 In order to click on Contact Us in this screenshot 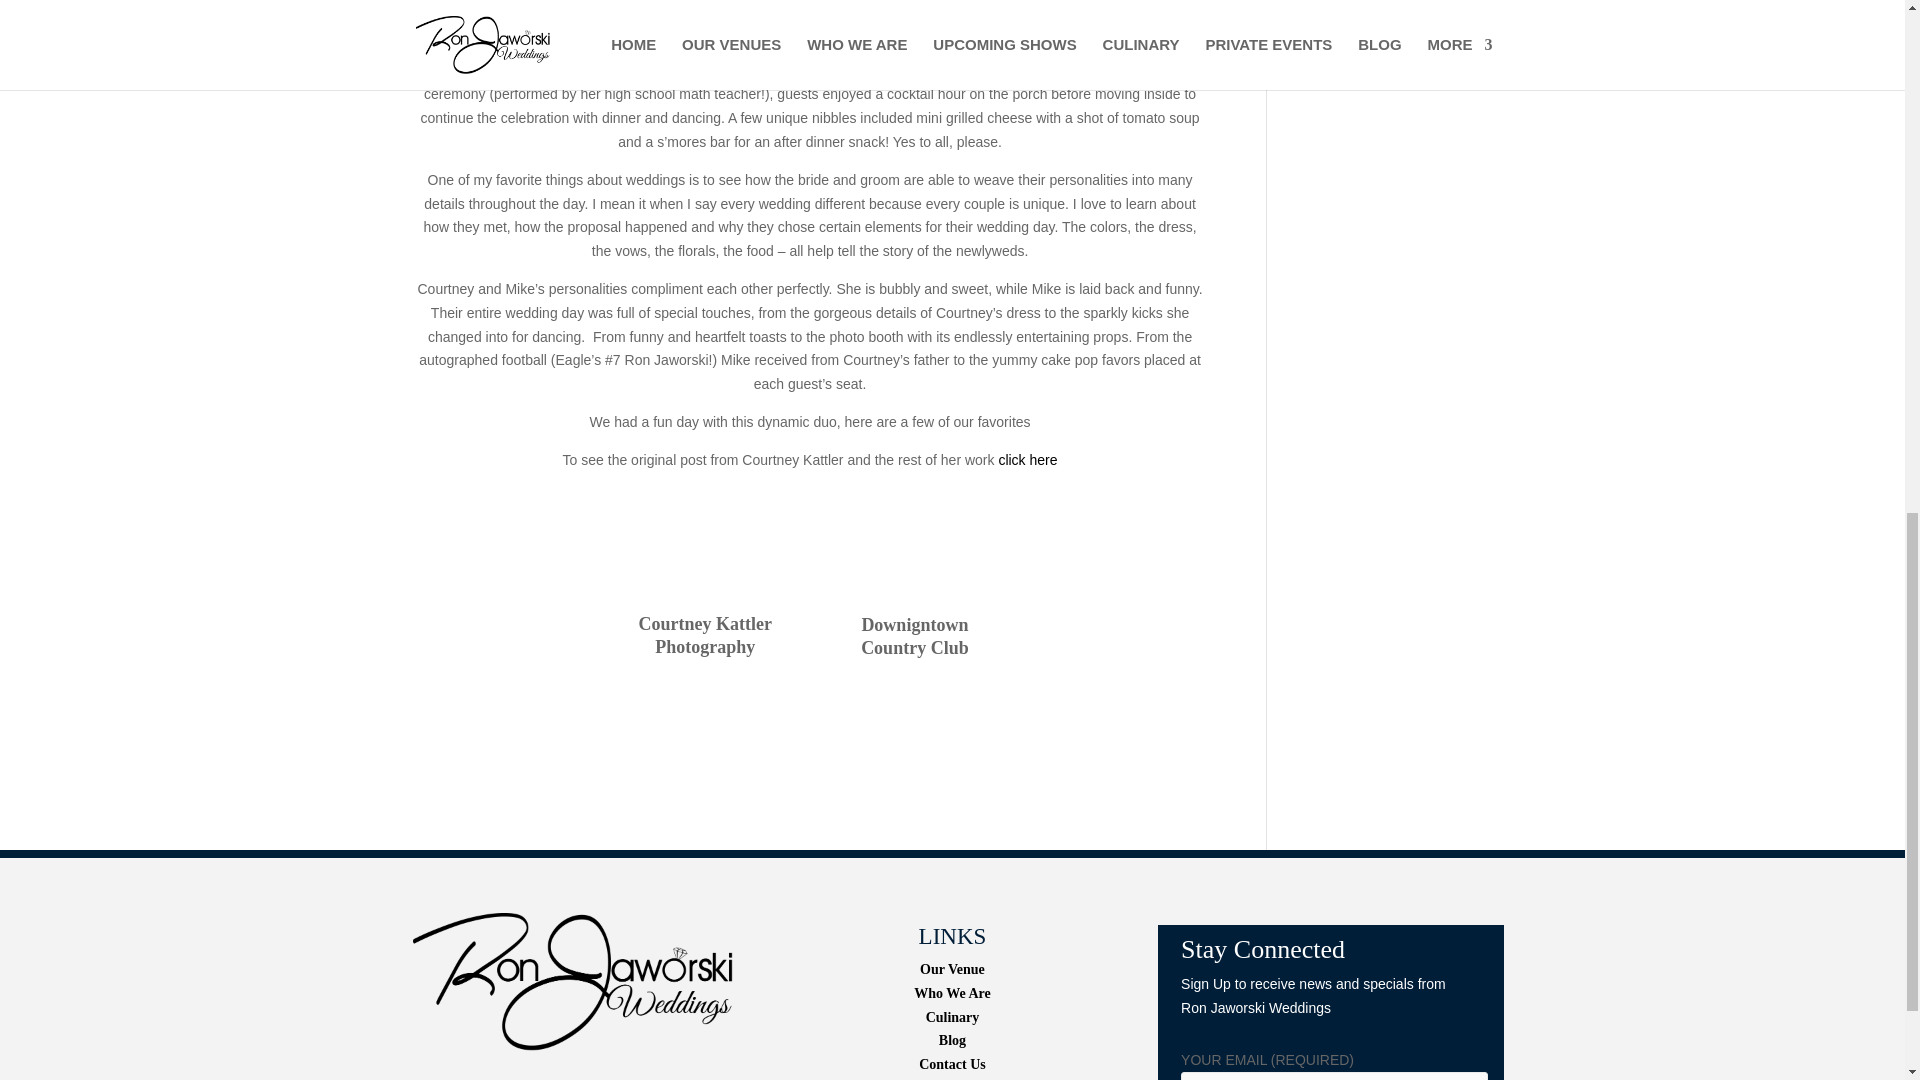, I will do `click(952, 1064)`.